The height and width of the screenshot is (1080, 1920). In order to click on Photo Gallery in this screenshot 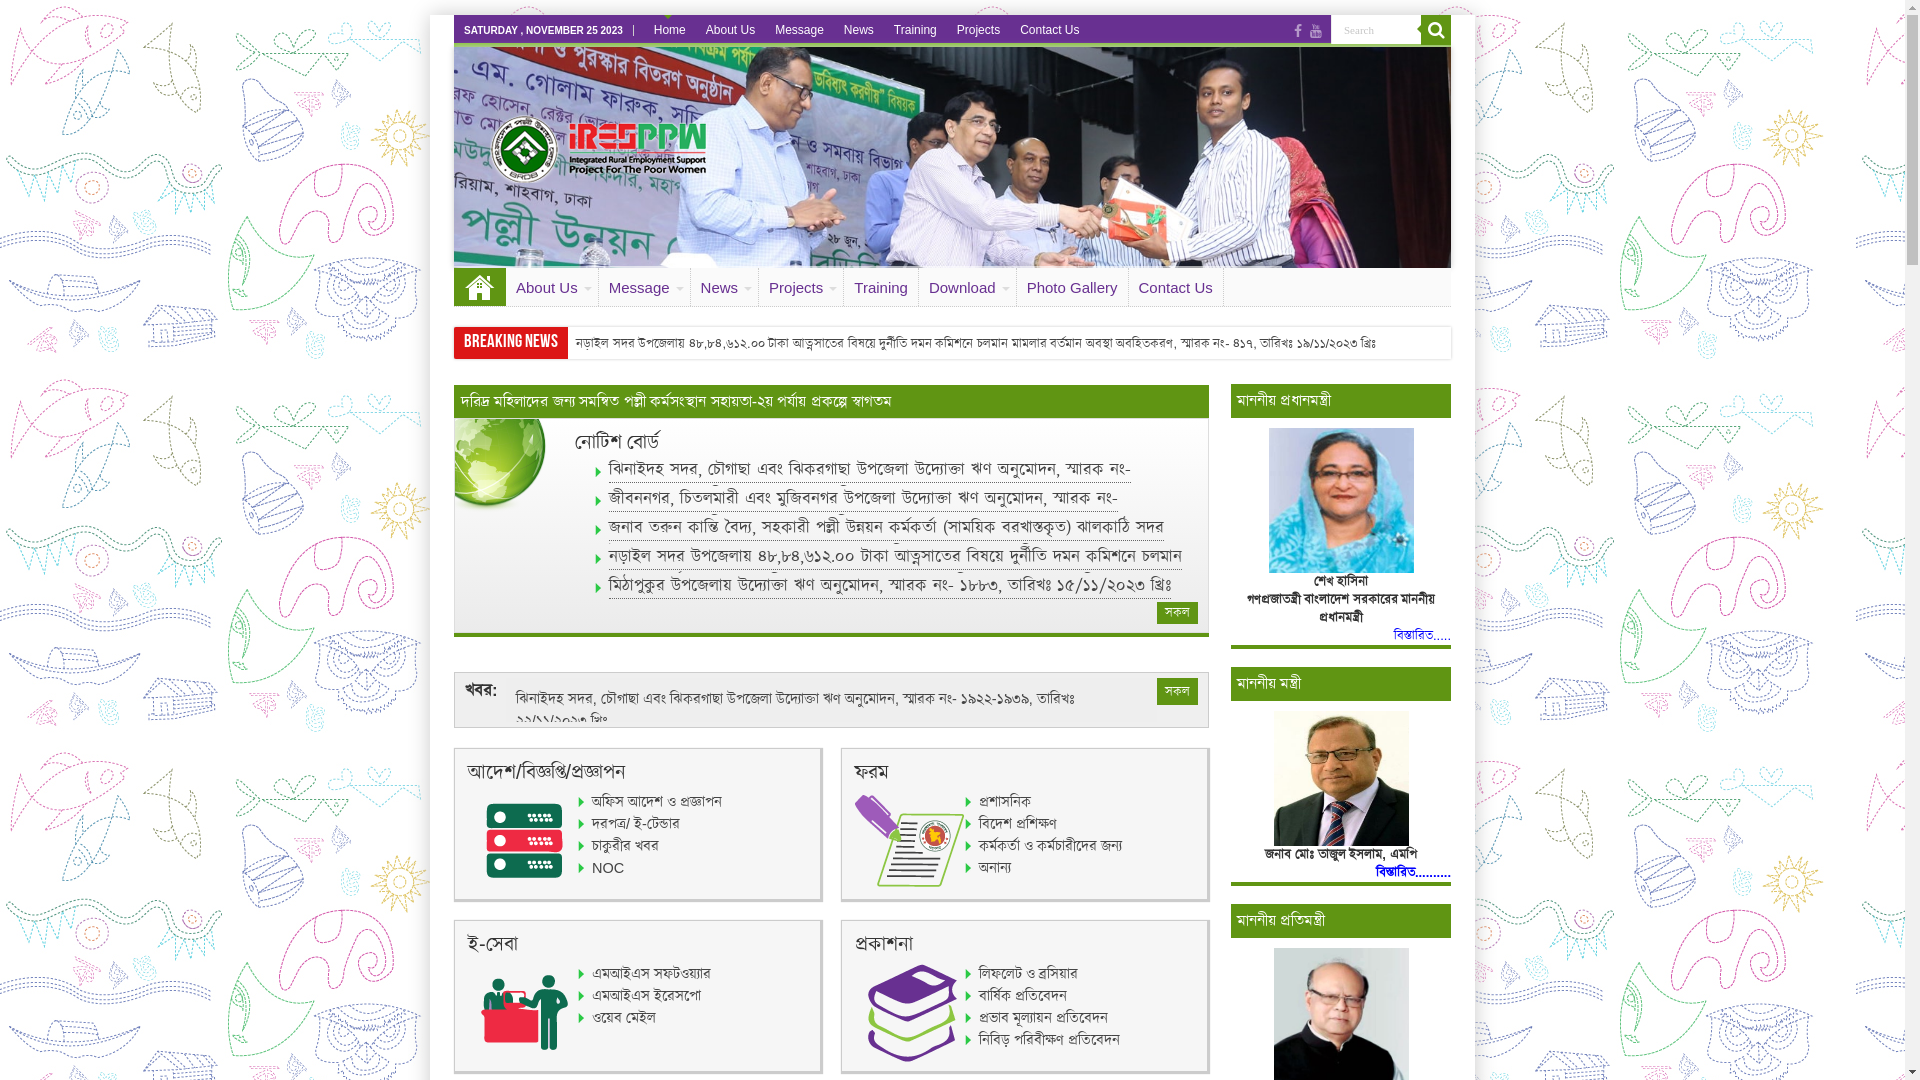, I will do `click(1073, 287)`.